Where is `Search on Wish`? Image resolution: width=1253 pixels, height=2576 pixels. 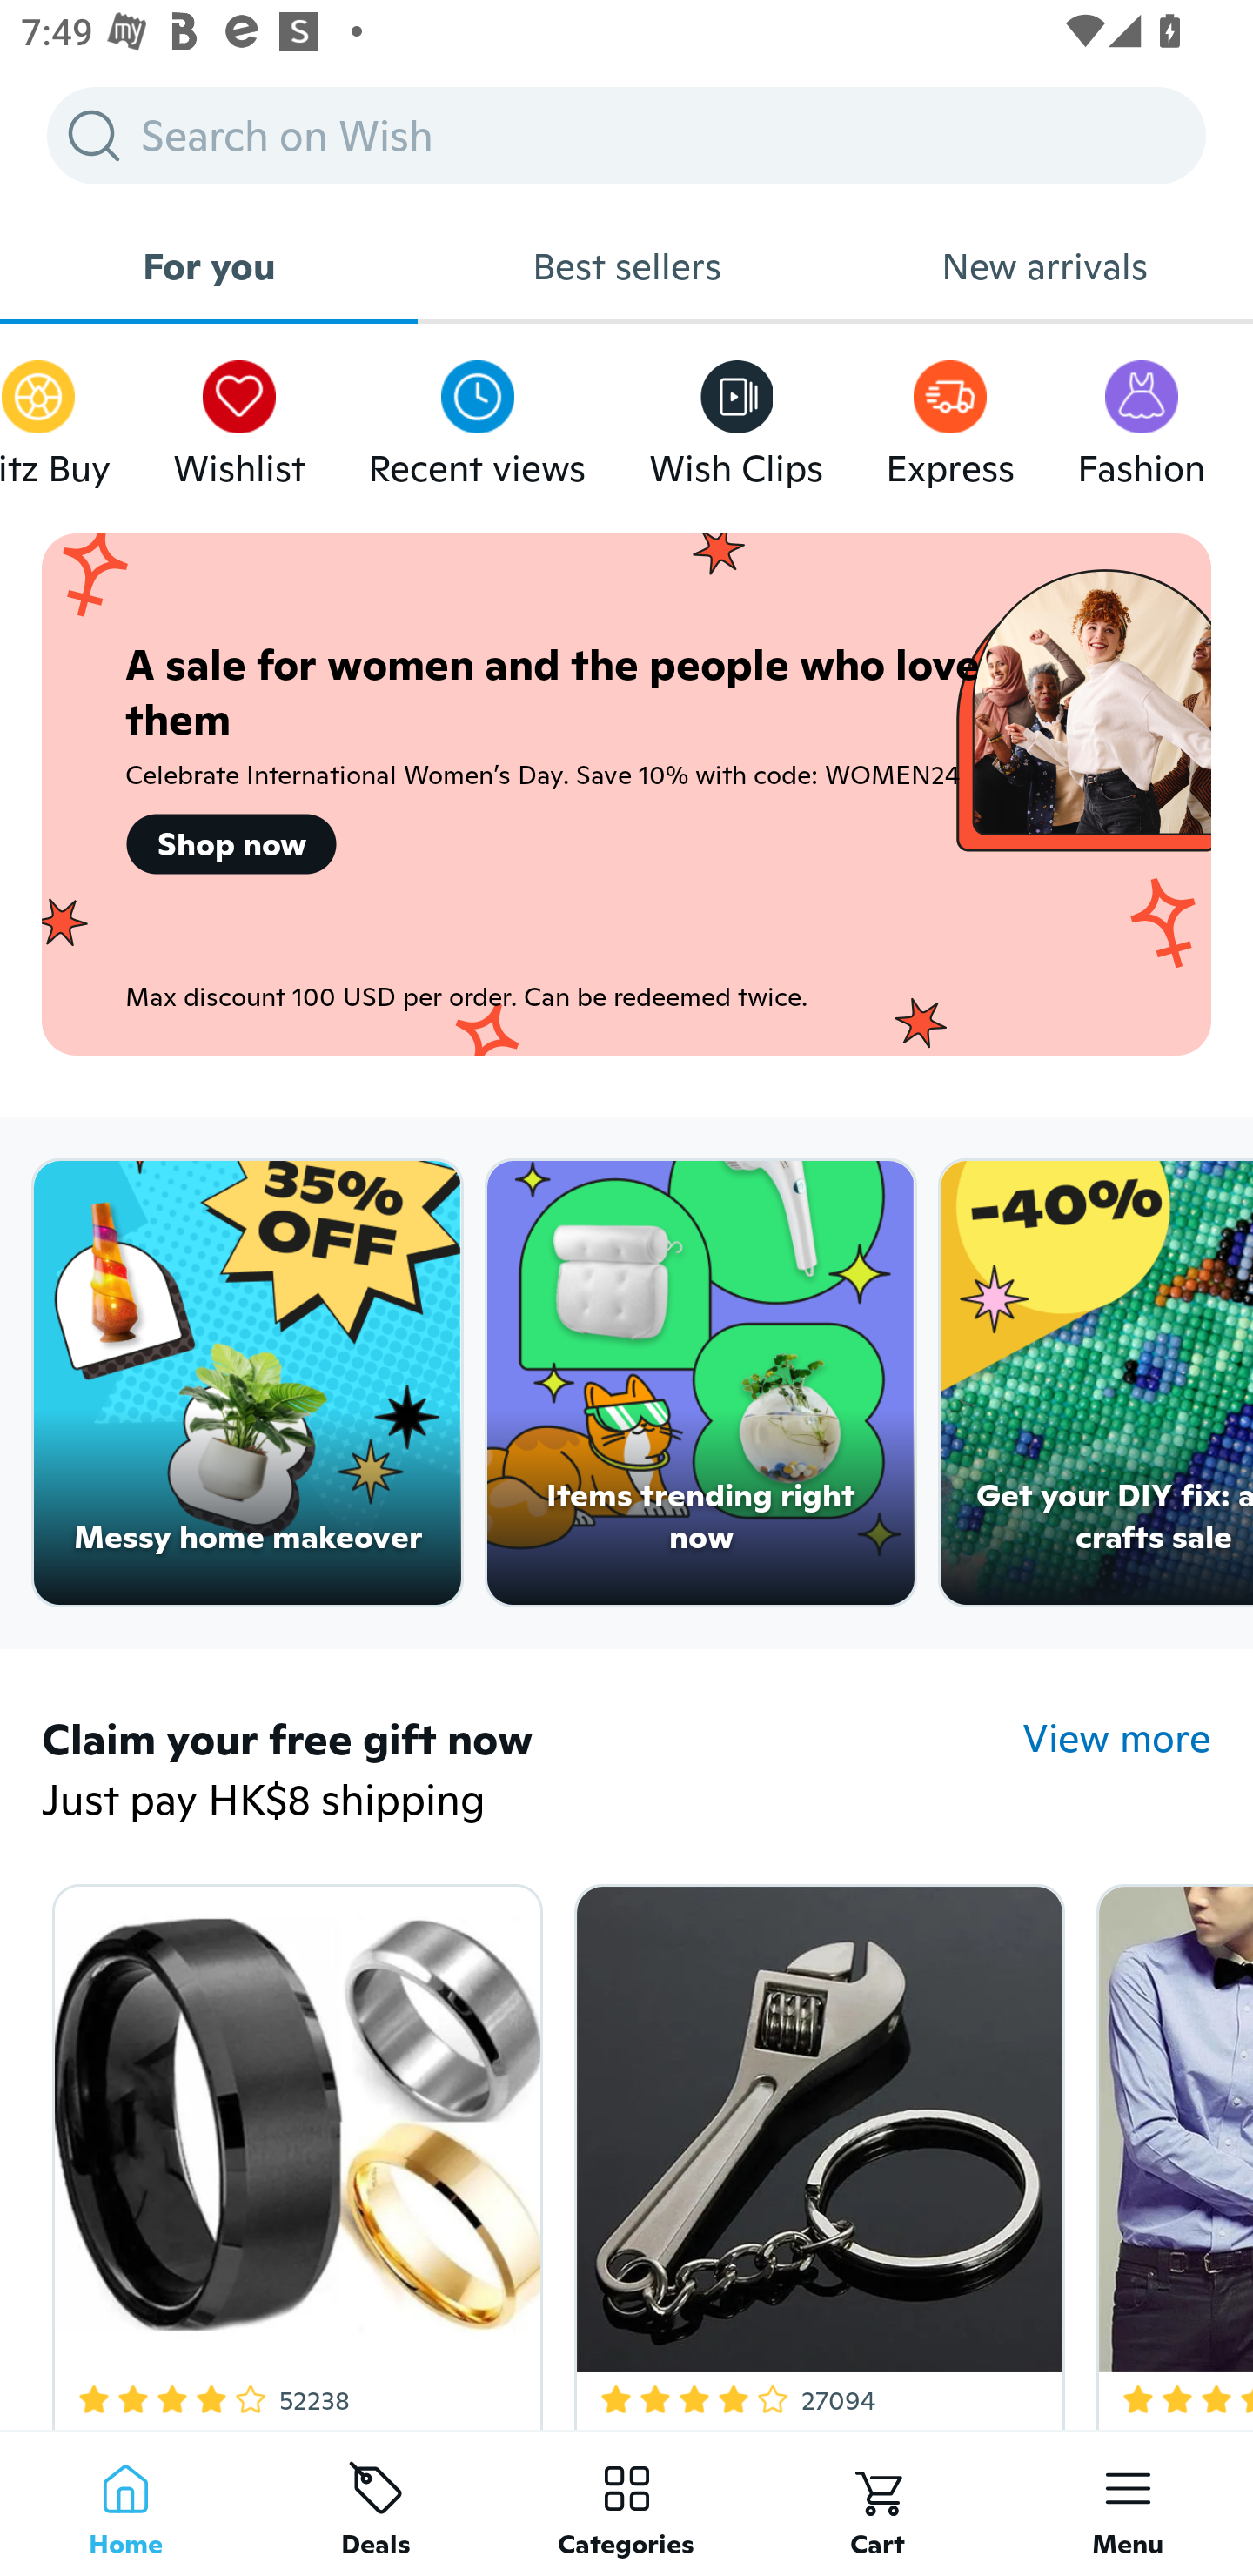 Search on Wish is located at coordinates (626, 135).